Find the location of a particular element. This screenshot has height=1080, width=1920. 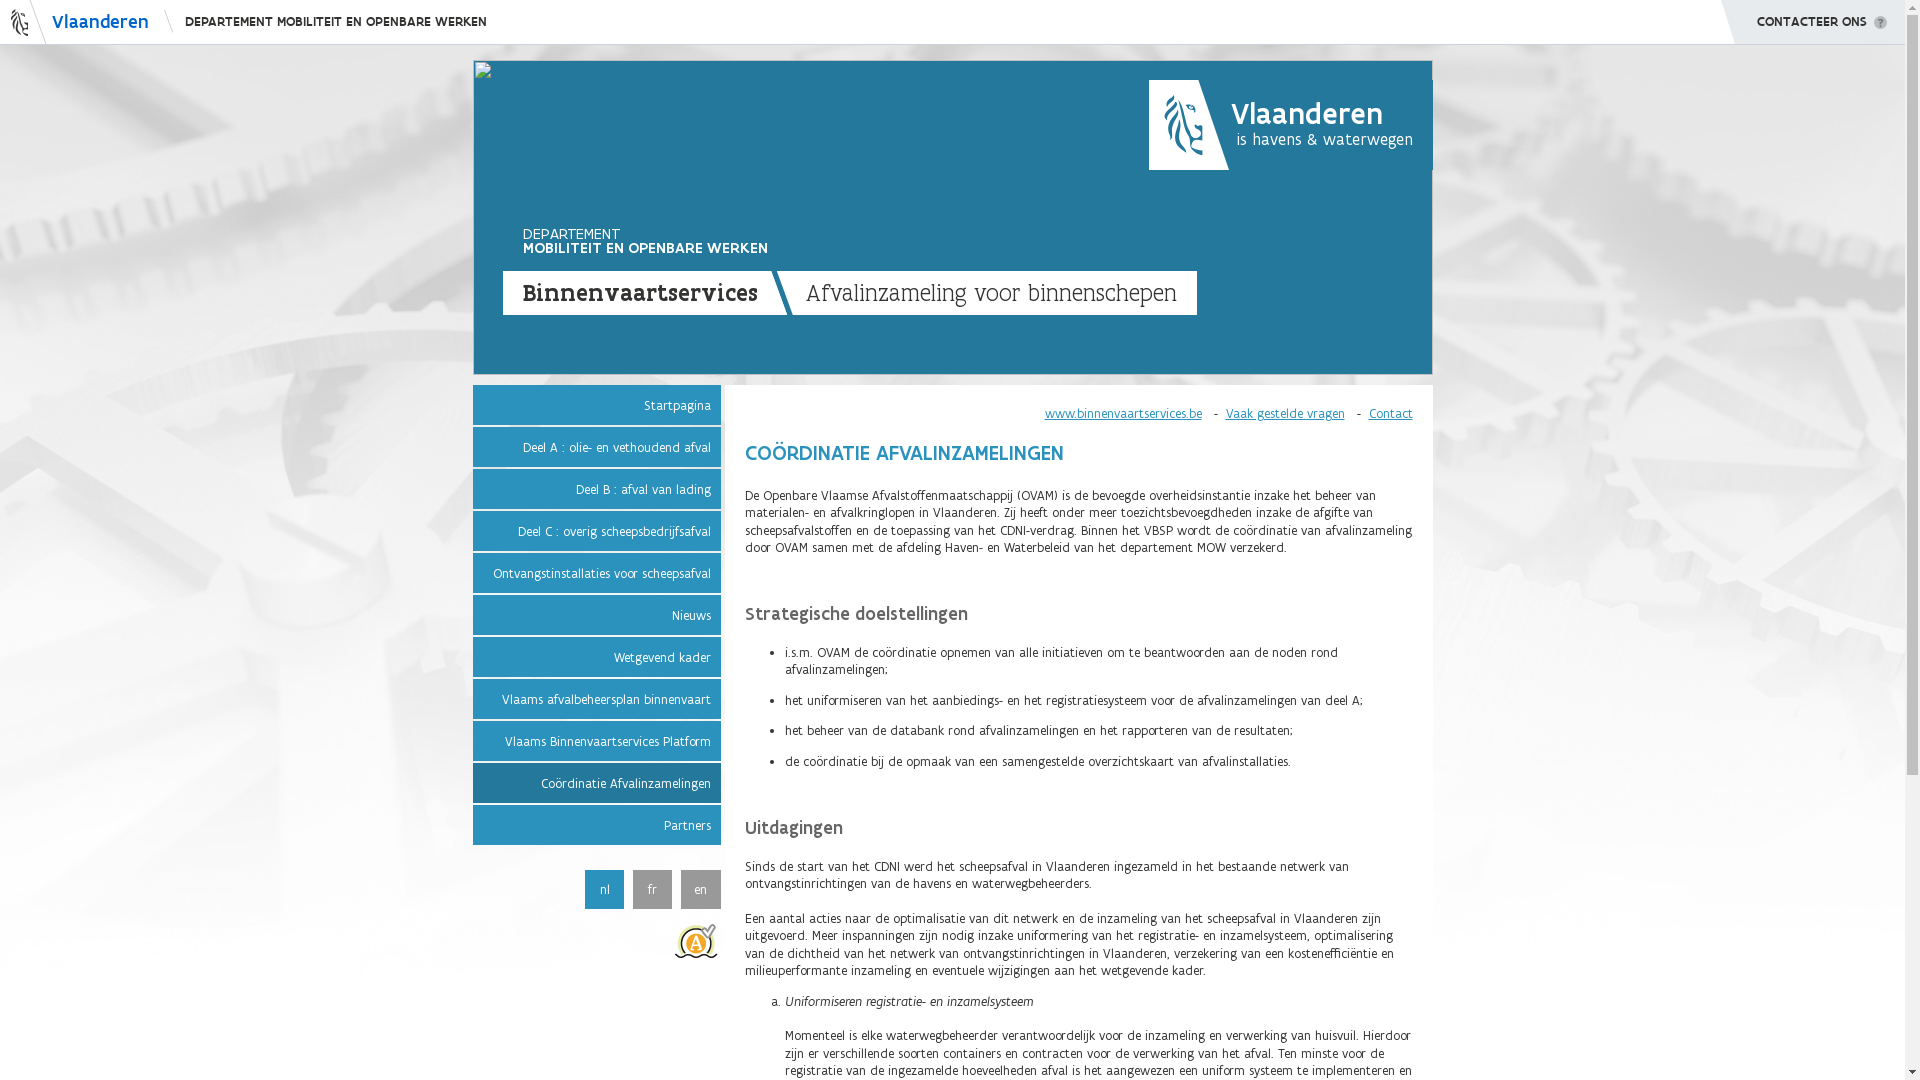

Ontvangstinstallaties voor scheepsafval is located at coordinates (596, 573).